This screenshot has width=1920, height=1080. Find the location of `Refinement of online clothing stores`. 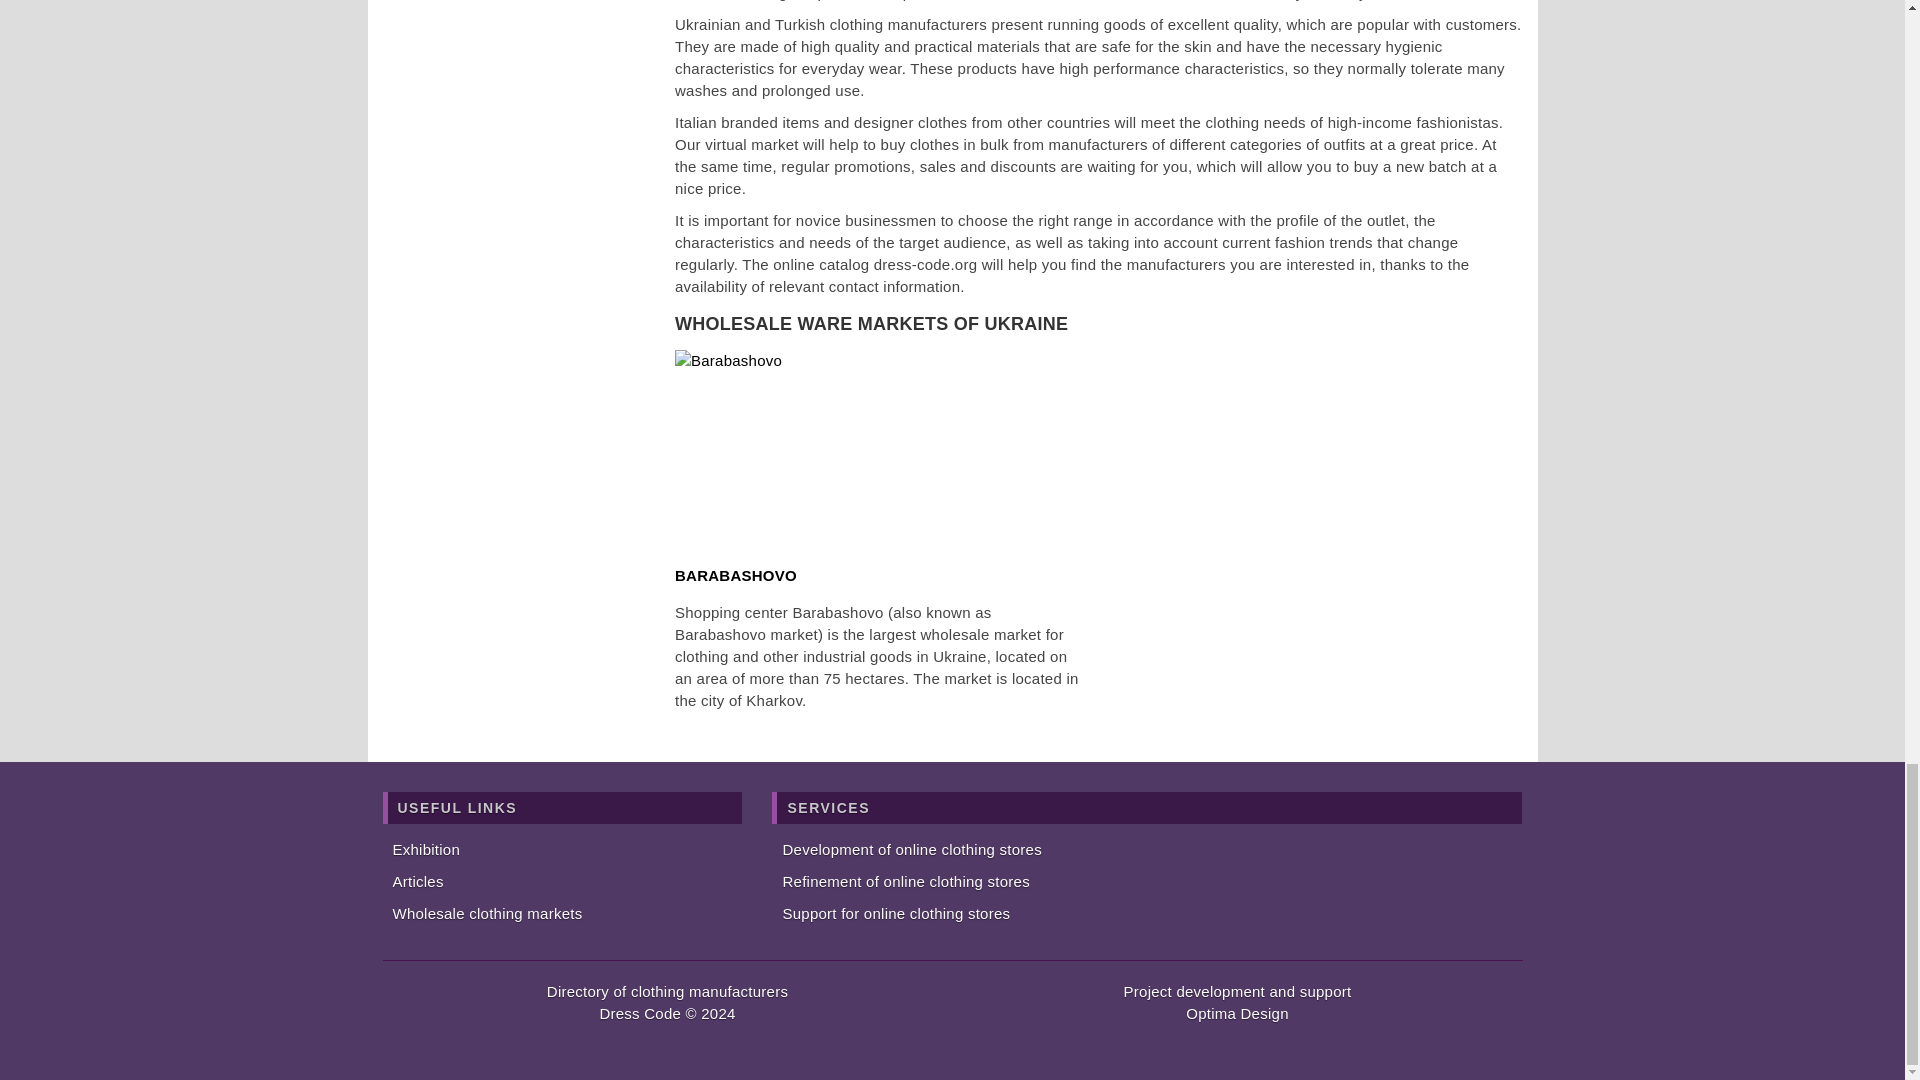

Refinement of online clothing stores is located at coordinates (905, 880).